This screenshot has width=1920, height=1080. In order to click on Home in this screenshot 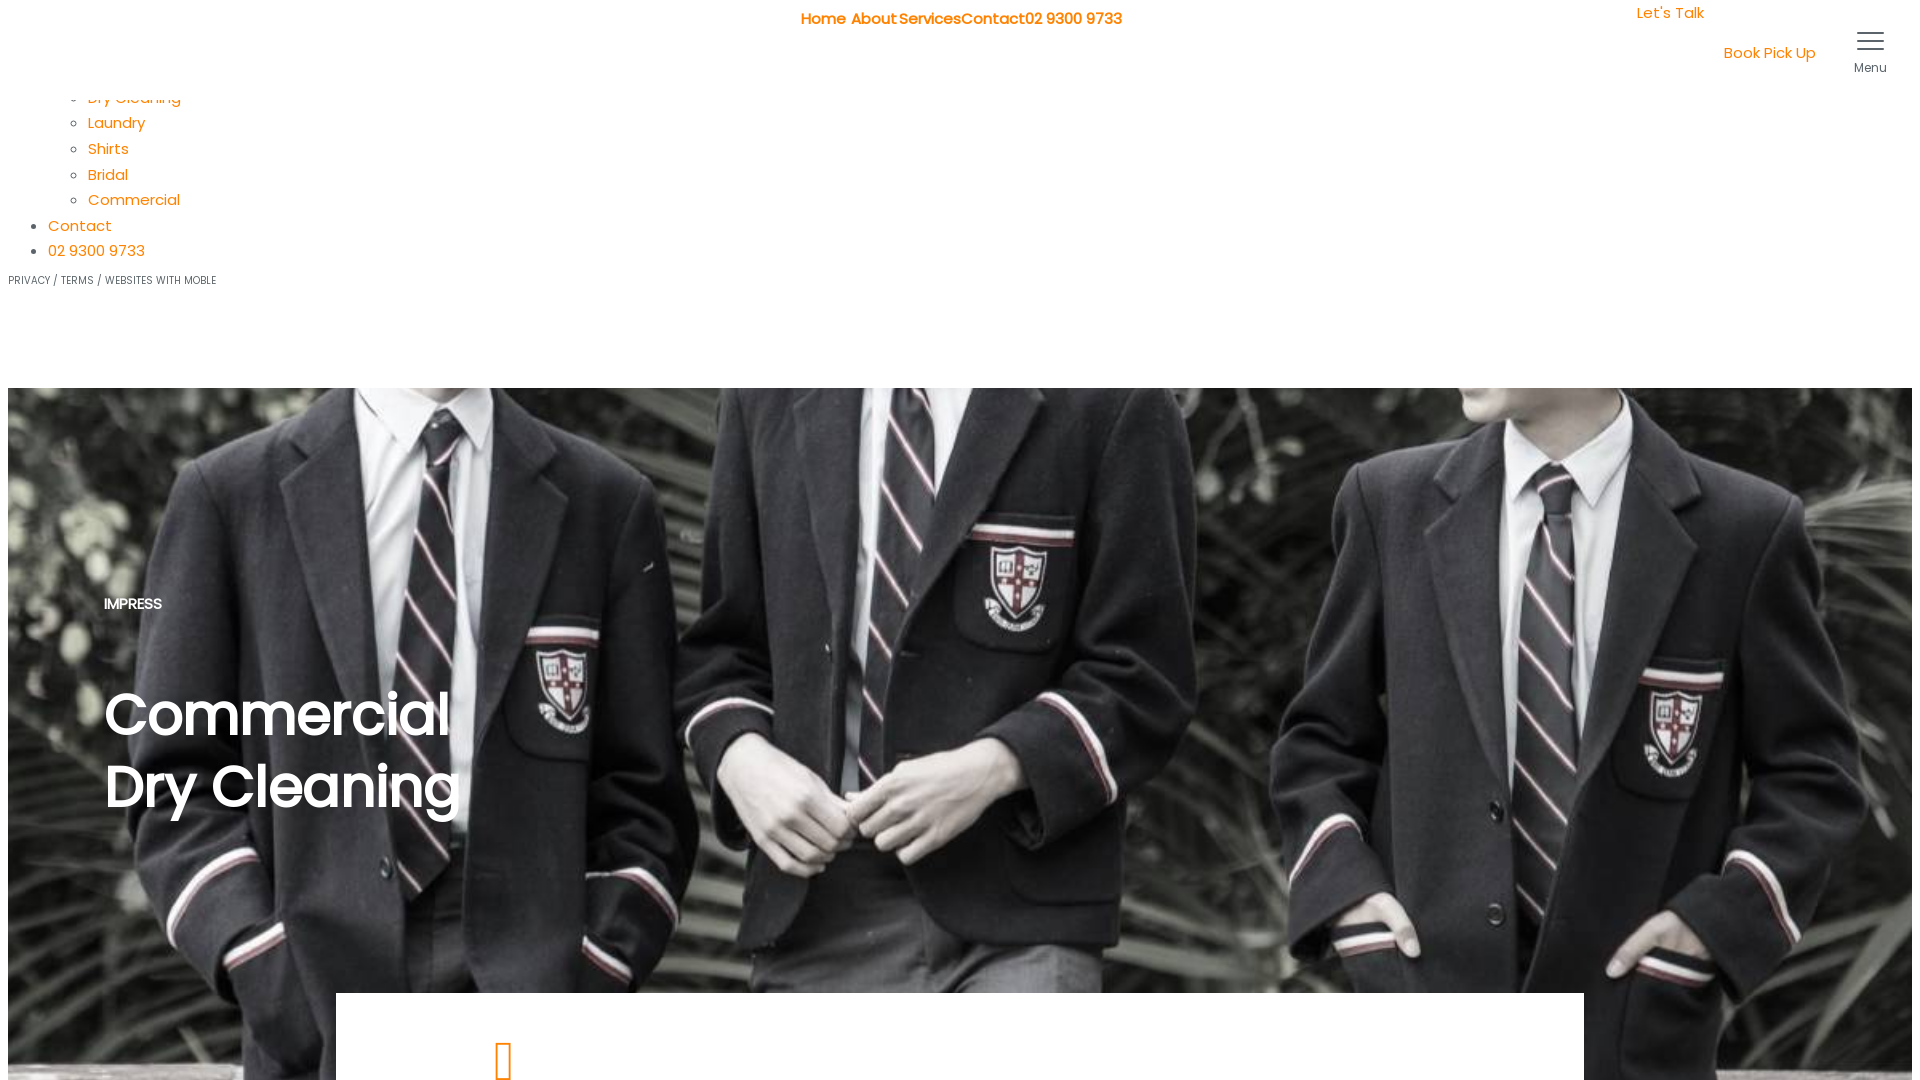, I will do `click(824, 19)`.